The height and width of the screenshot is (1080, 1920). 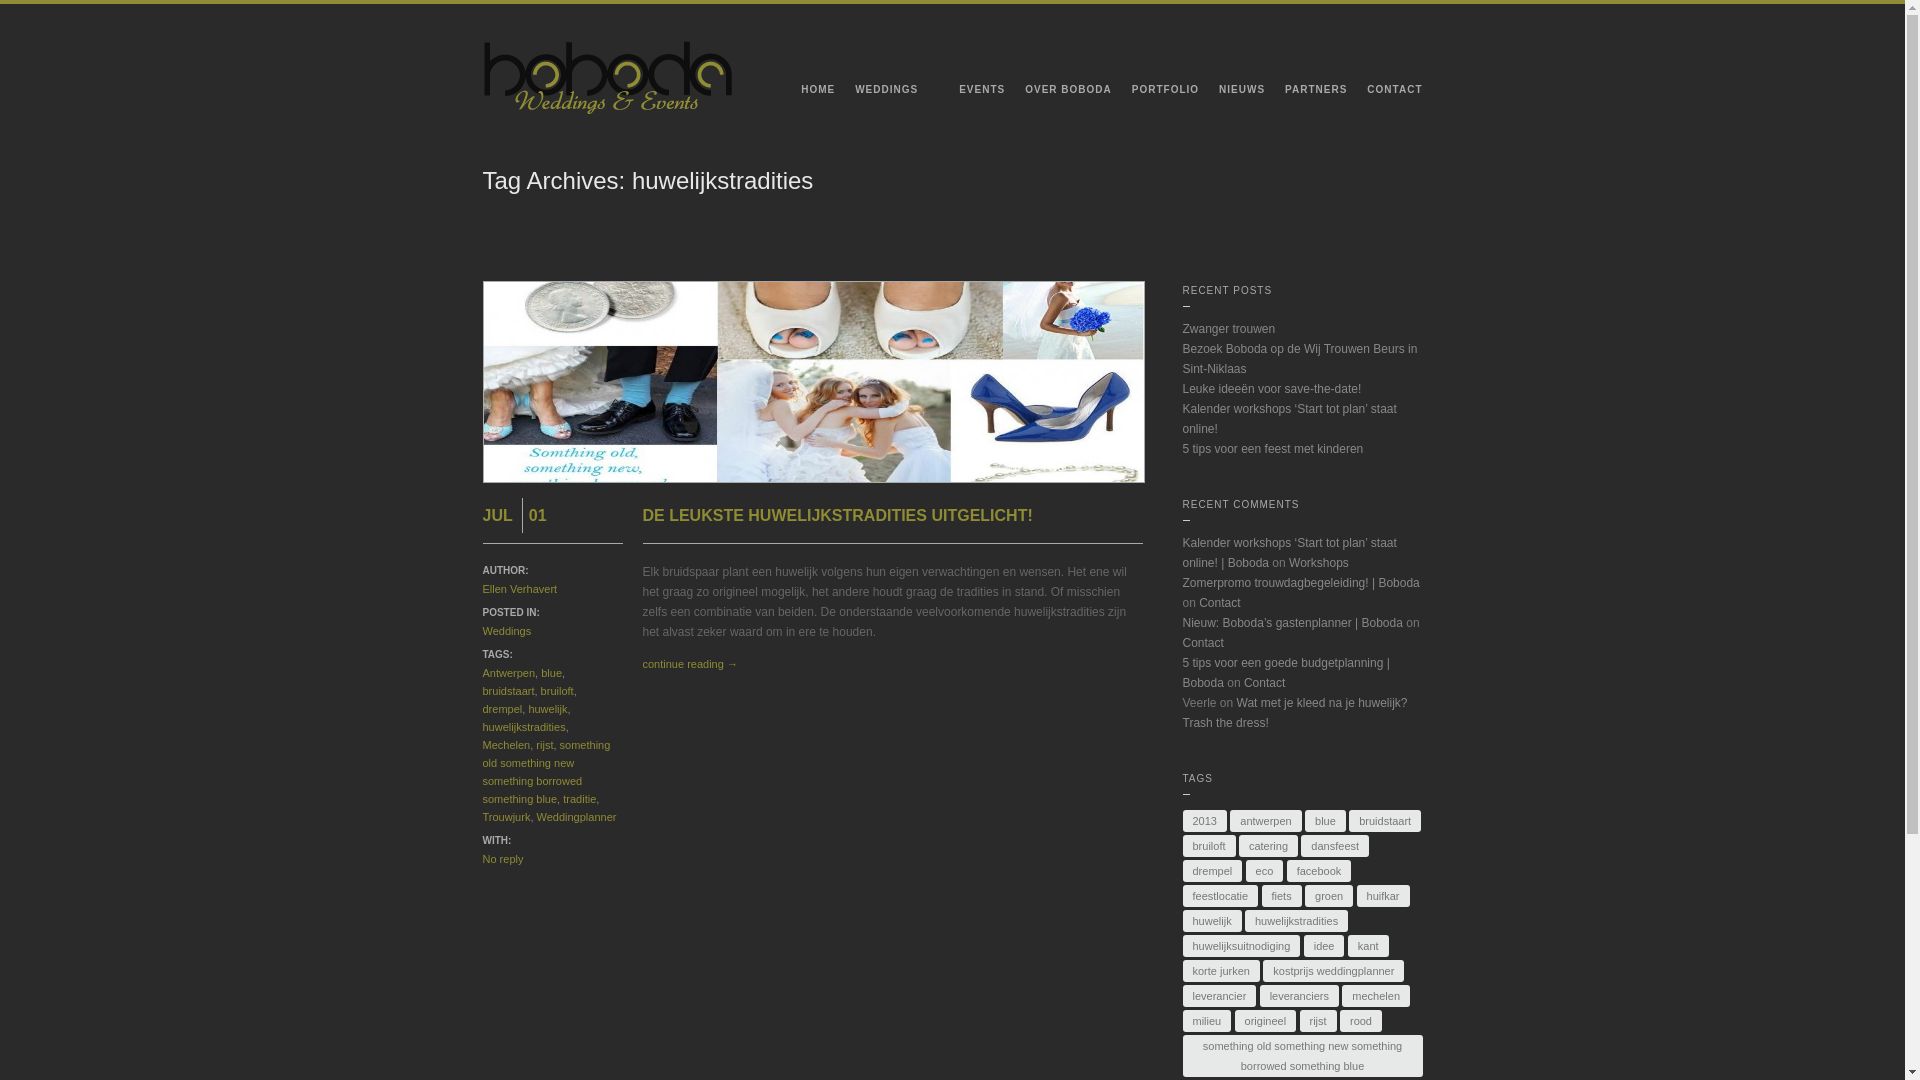 What do you see at coordinates (506, 745) in the screenshot?
I see `Mechelen` at bounding box center [506, 745].